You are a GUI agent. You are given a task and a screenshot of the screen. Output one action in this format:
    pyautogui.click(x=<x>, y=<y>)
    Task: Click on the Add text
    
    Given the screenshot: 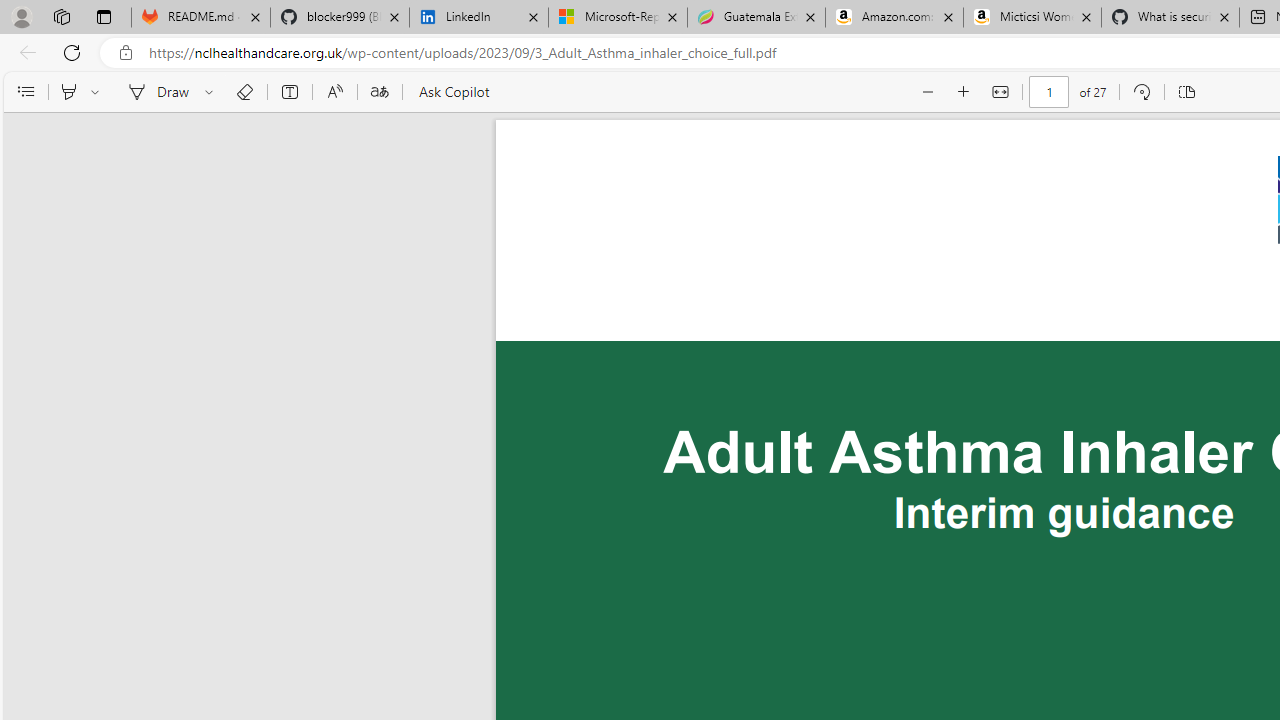 What is the action you would take?
    pyautogui.click(x=290, y=92)
    